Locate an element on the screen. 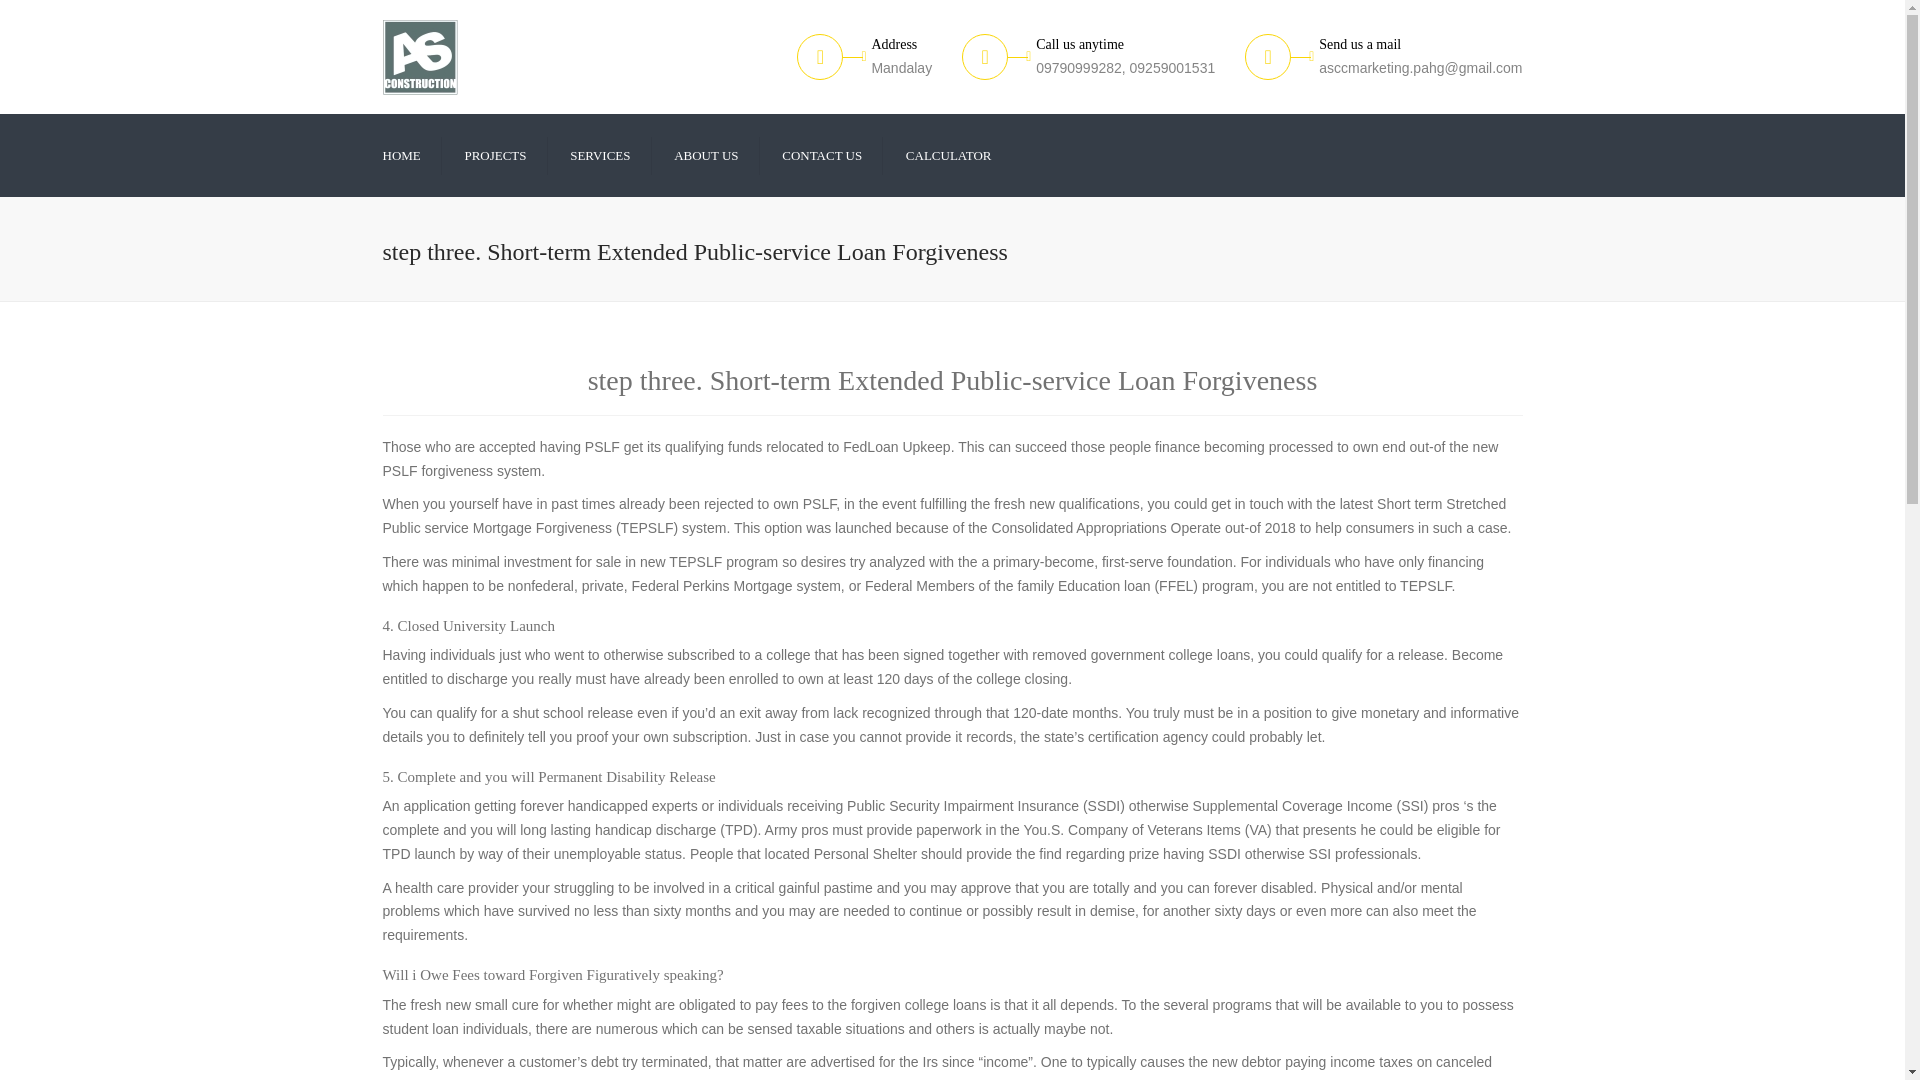  ABOUT US is located at coordinates (706, 154).